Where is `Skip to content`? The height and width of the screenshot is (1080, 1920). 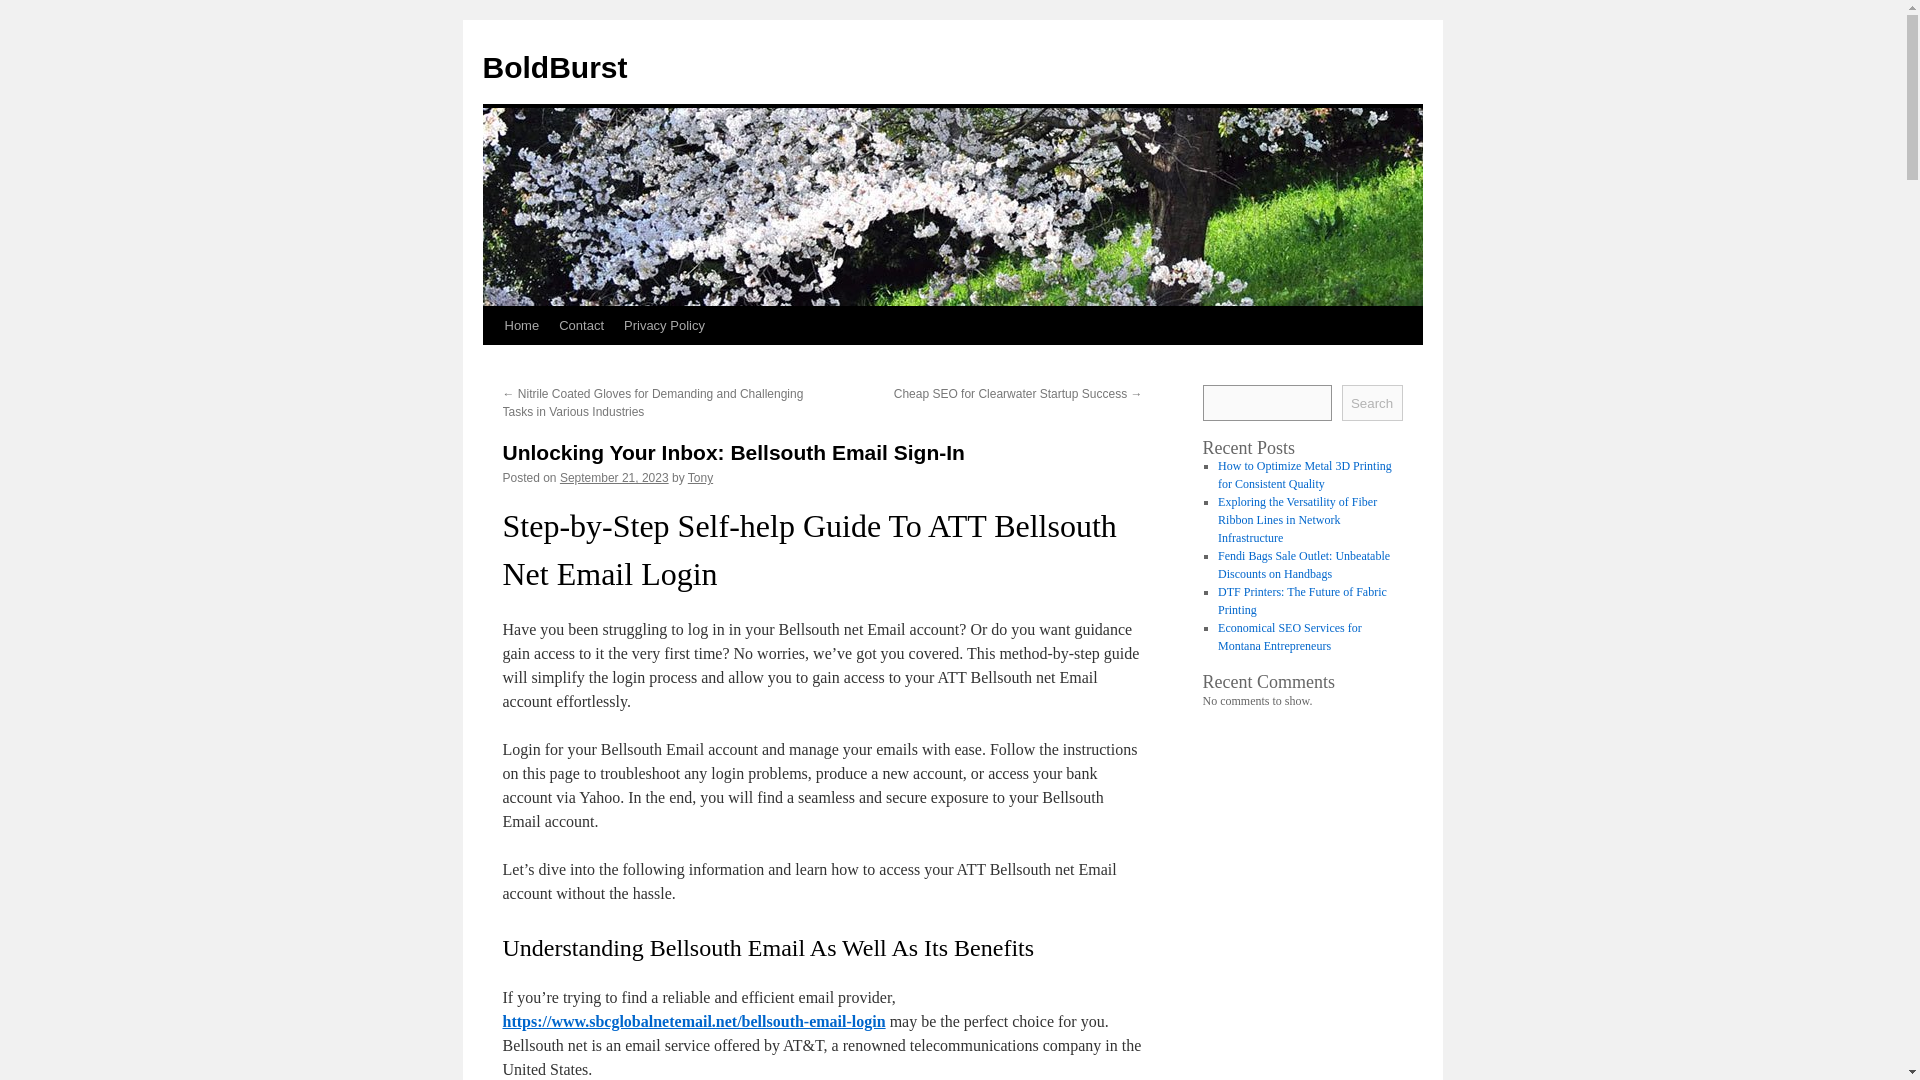 Skip to content is located at coordinates (491, 362).